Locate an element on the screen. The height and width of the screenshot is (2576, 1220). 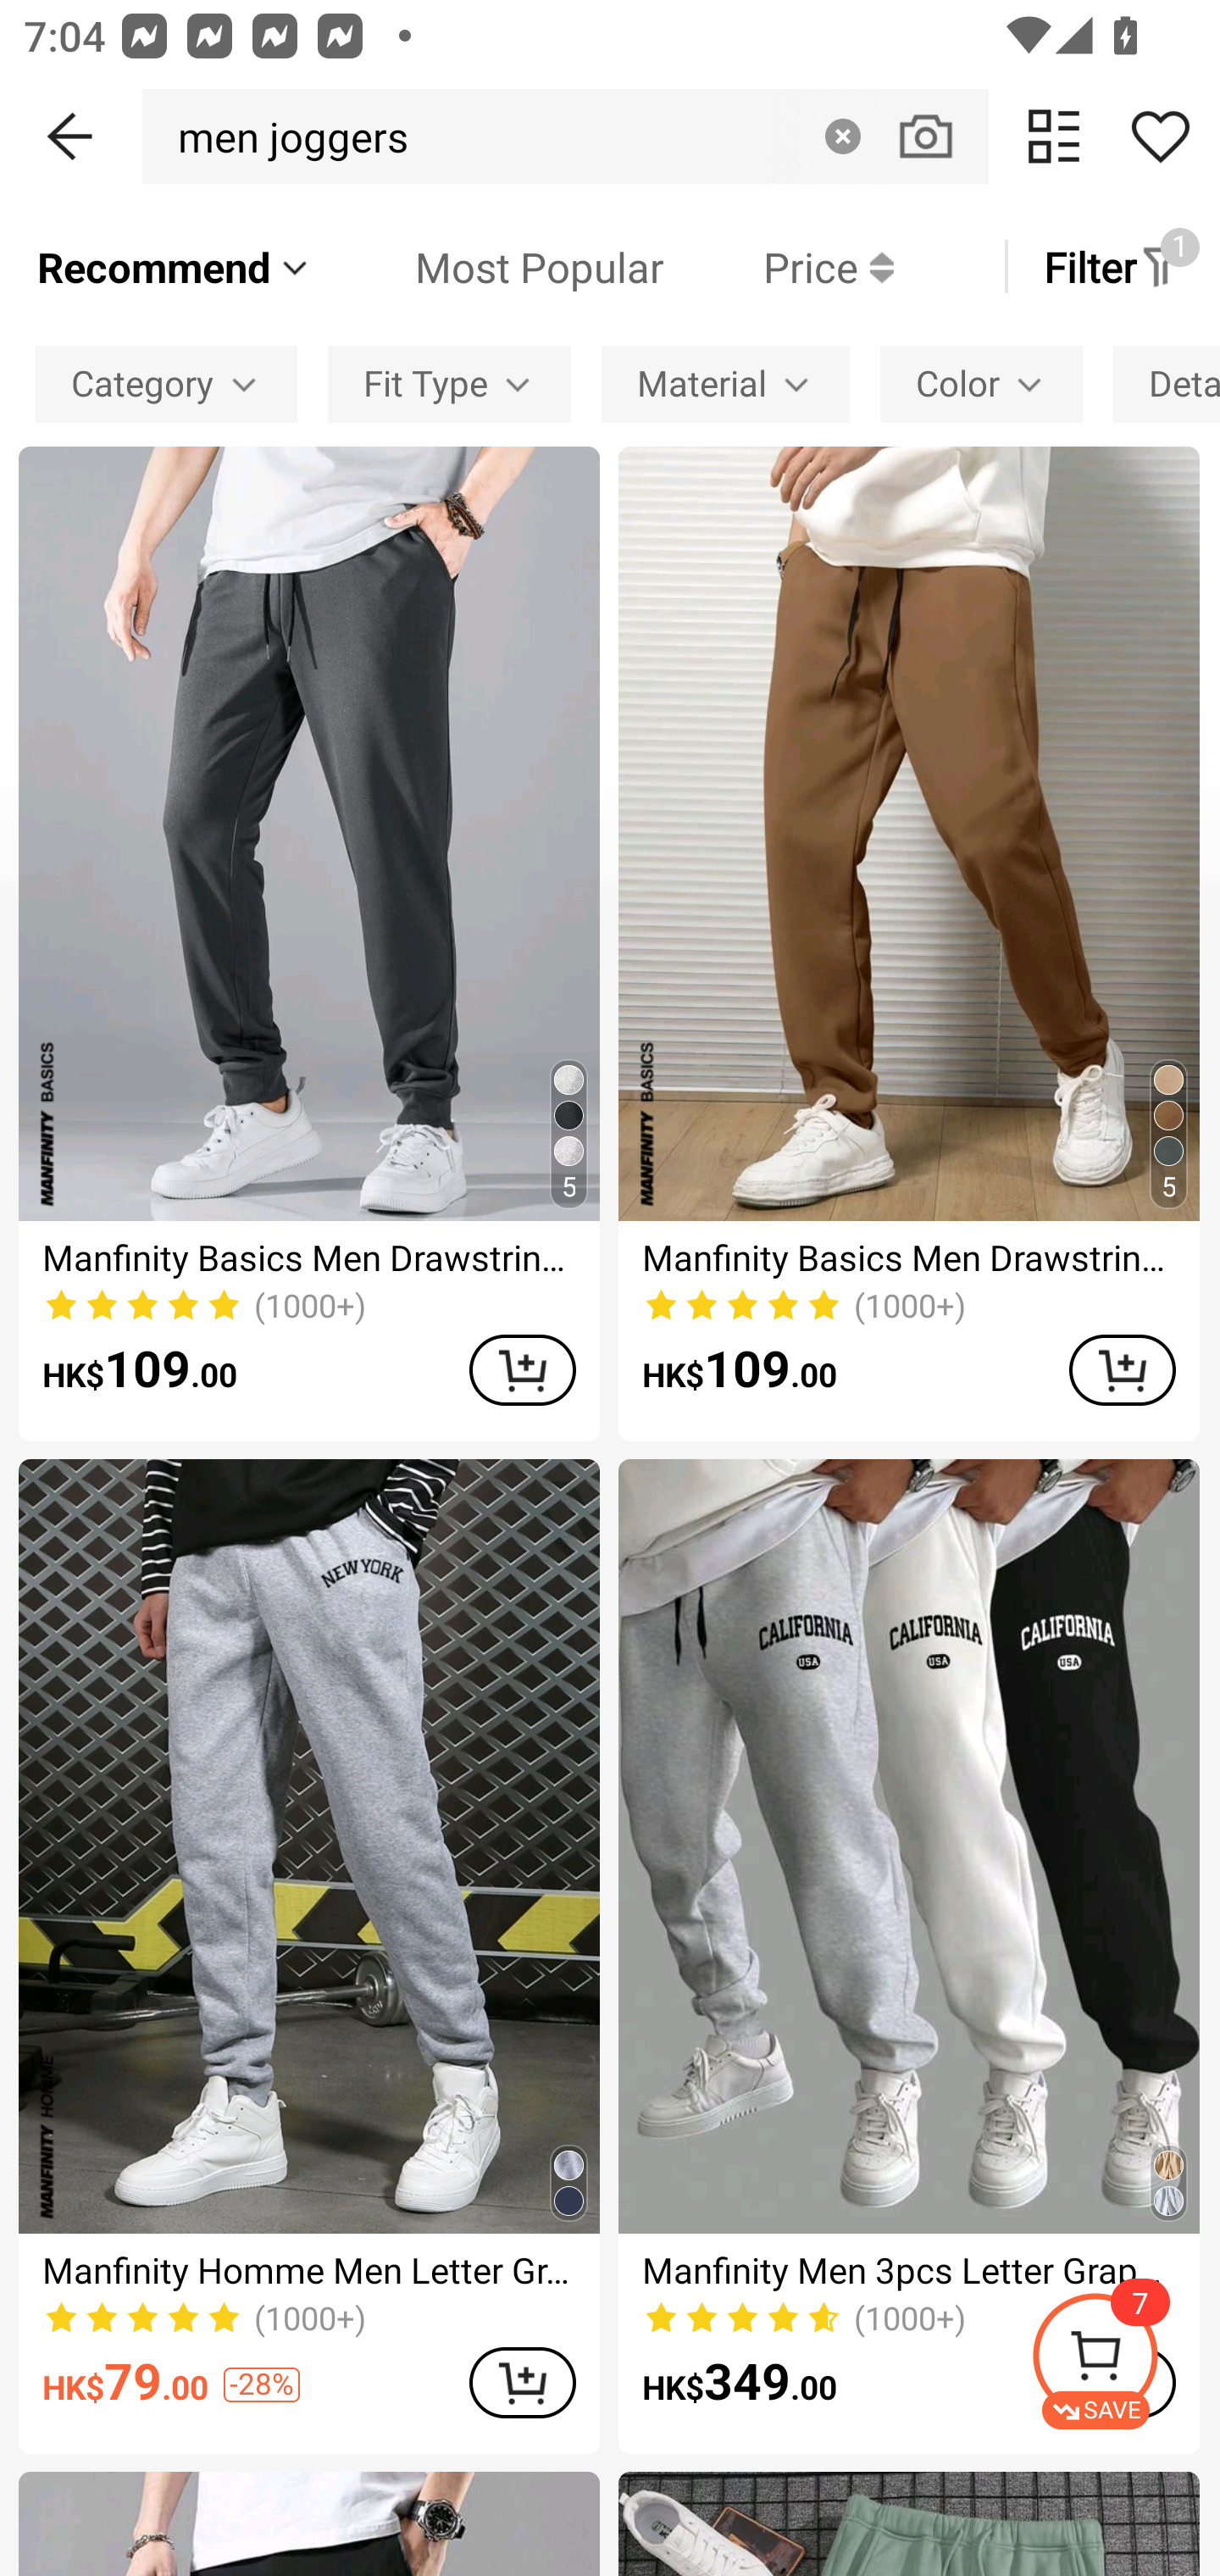
Fit Type is located at coordinates (449, 383).